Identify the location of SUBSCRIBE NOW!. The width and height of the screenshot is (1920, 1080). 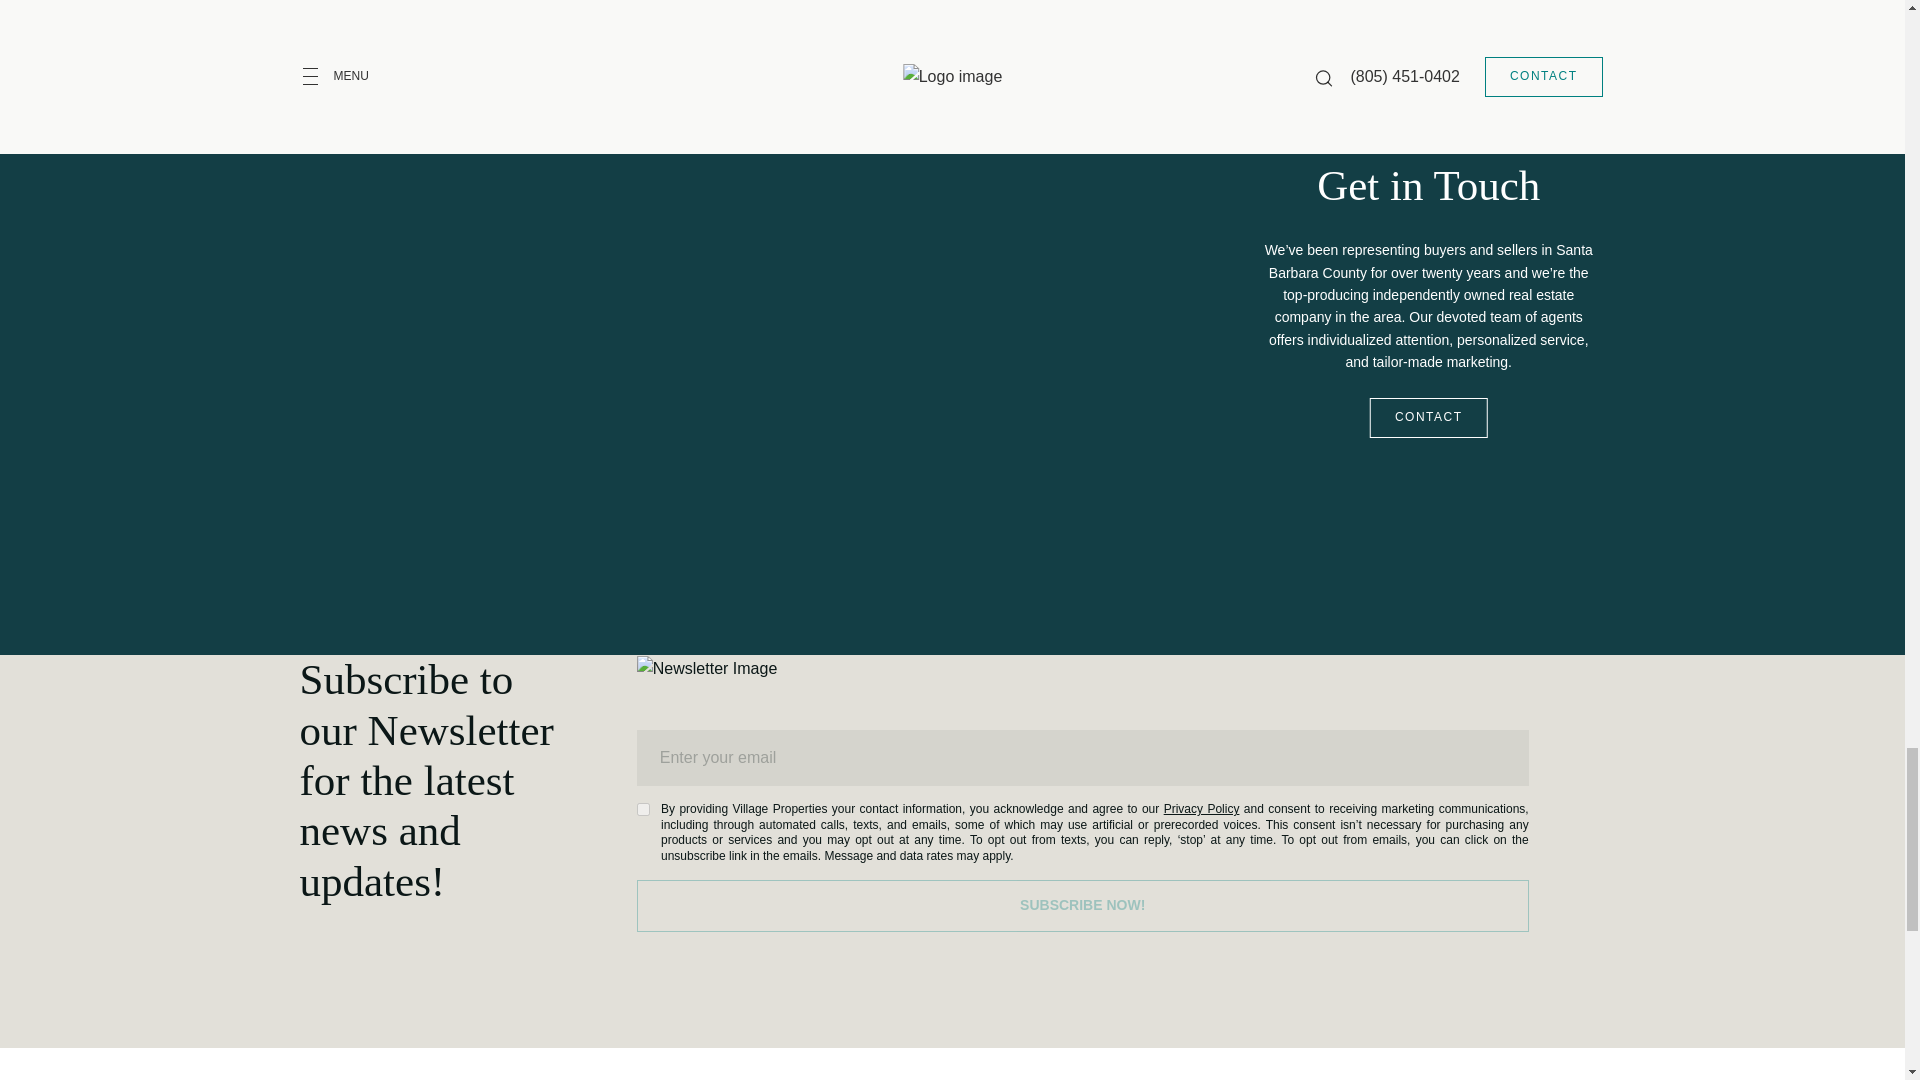
(1082, 906).